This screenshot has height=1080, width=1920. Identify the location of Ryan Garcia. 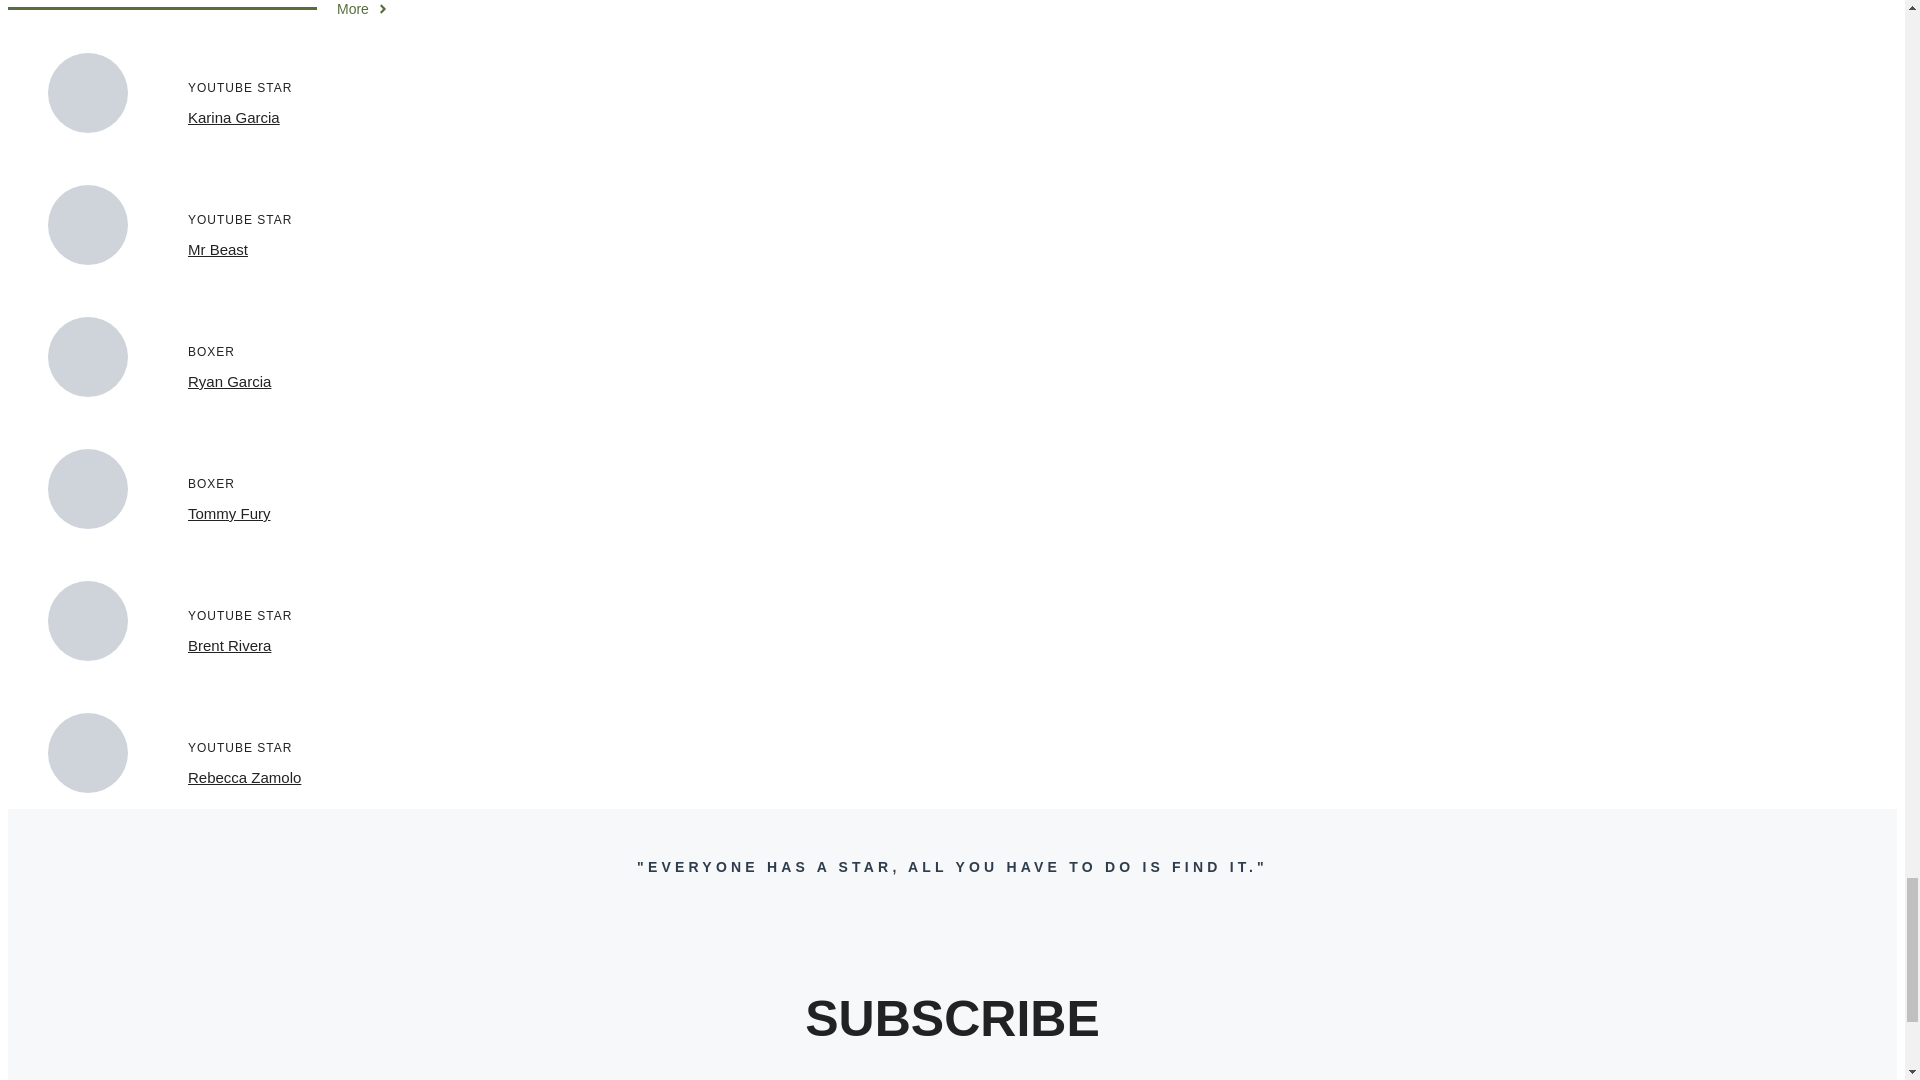
(229, 380).